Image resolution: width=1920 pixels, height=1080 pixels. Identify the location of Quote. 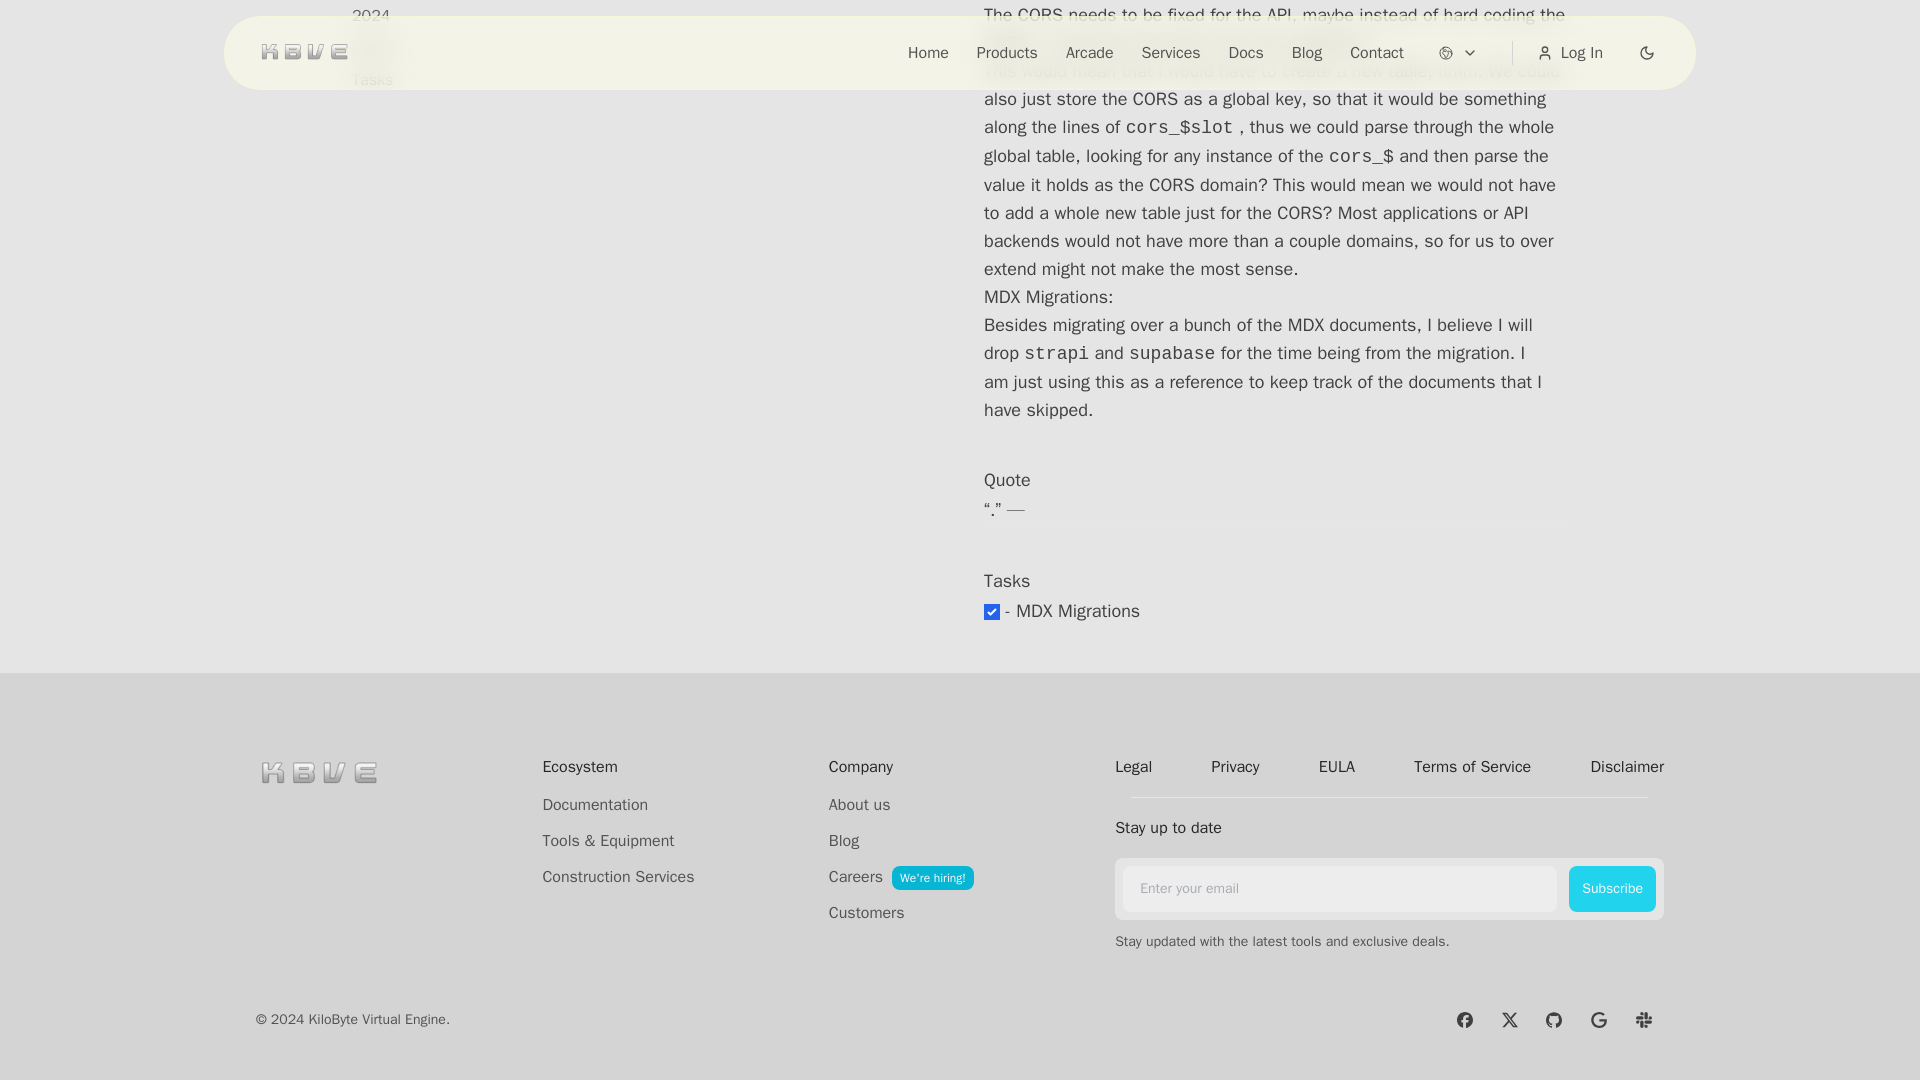
(372, 48).